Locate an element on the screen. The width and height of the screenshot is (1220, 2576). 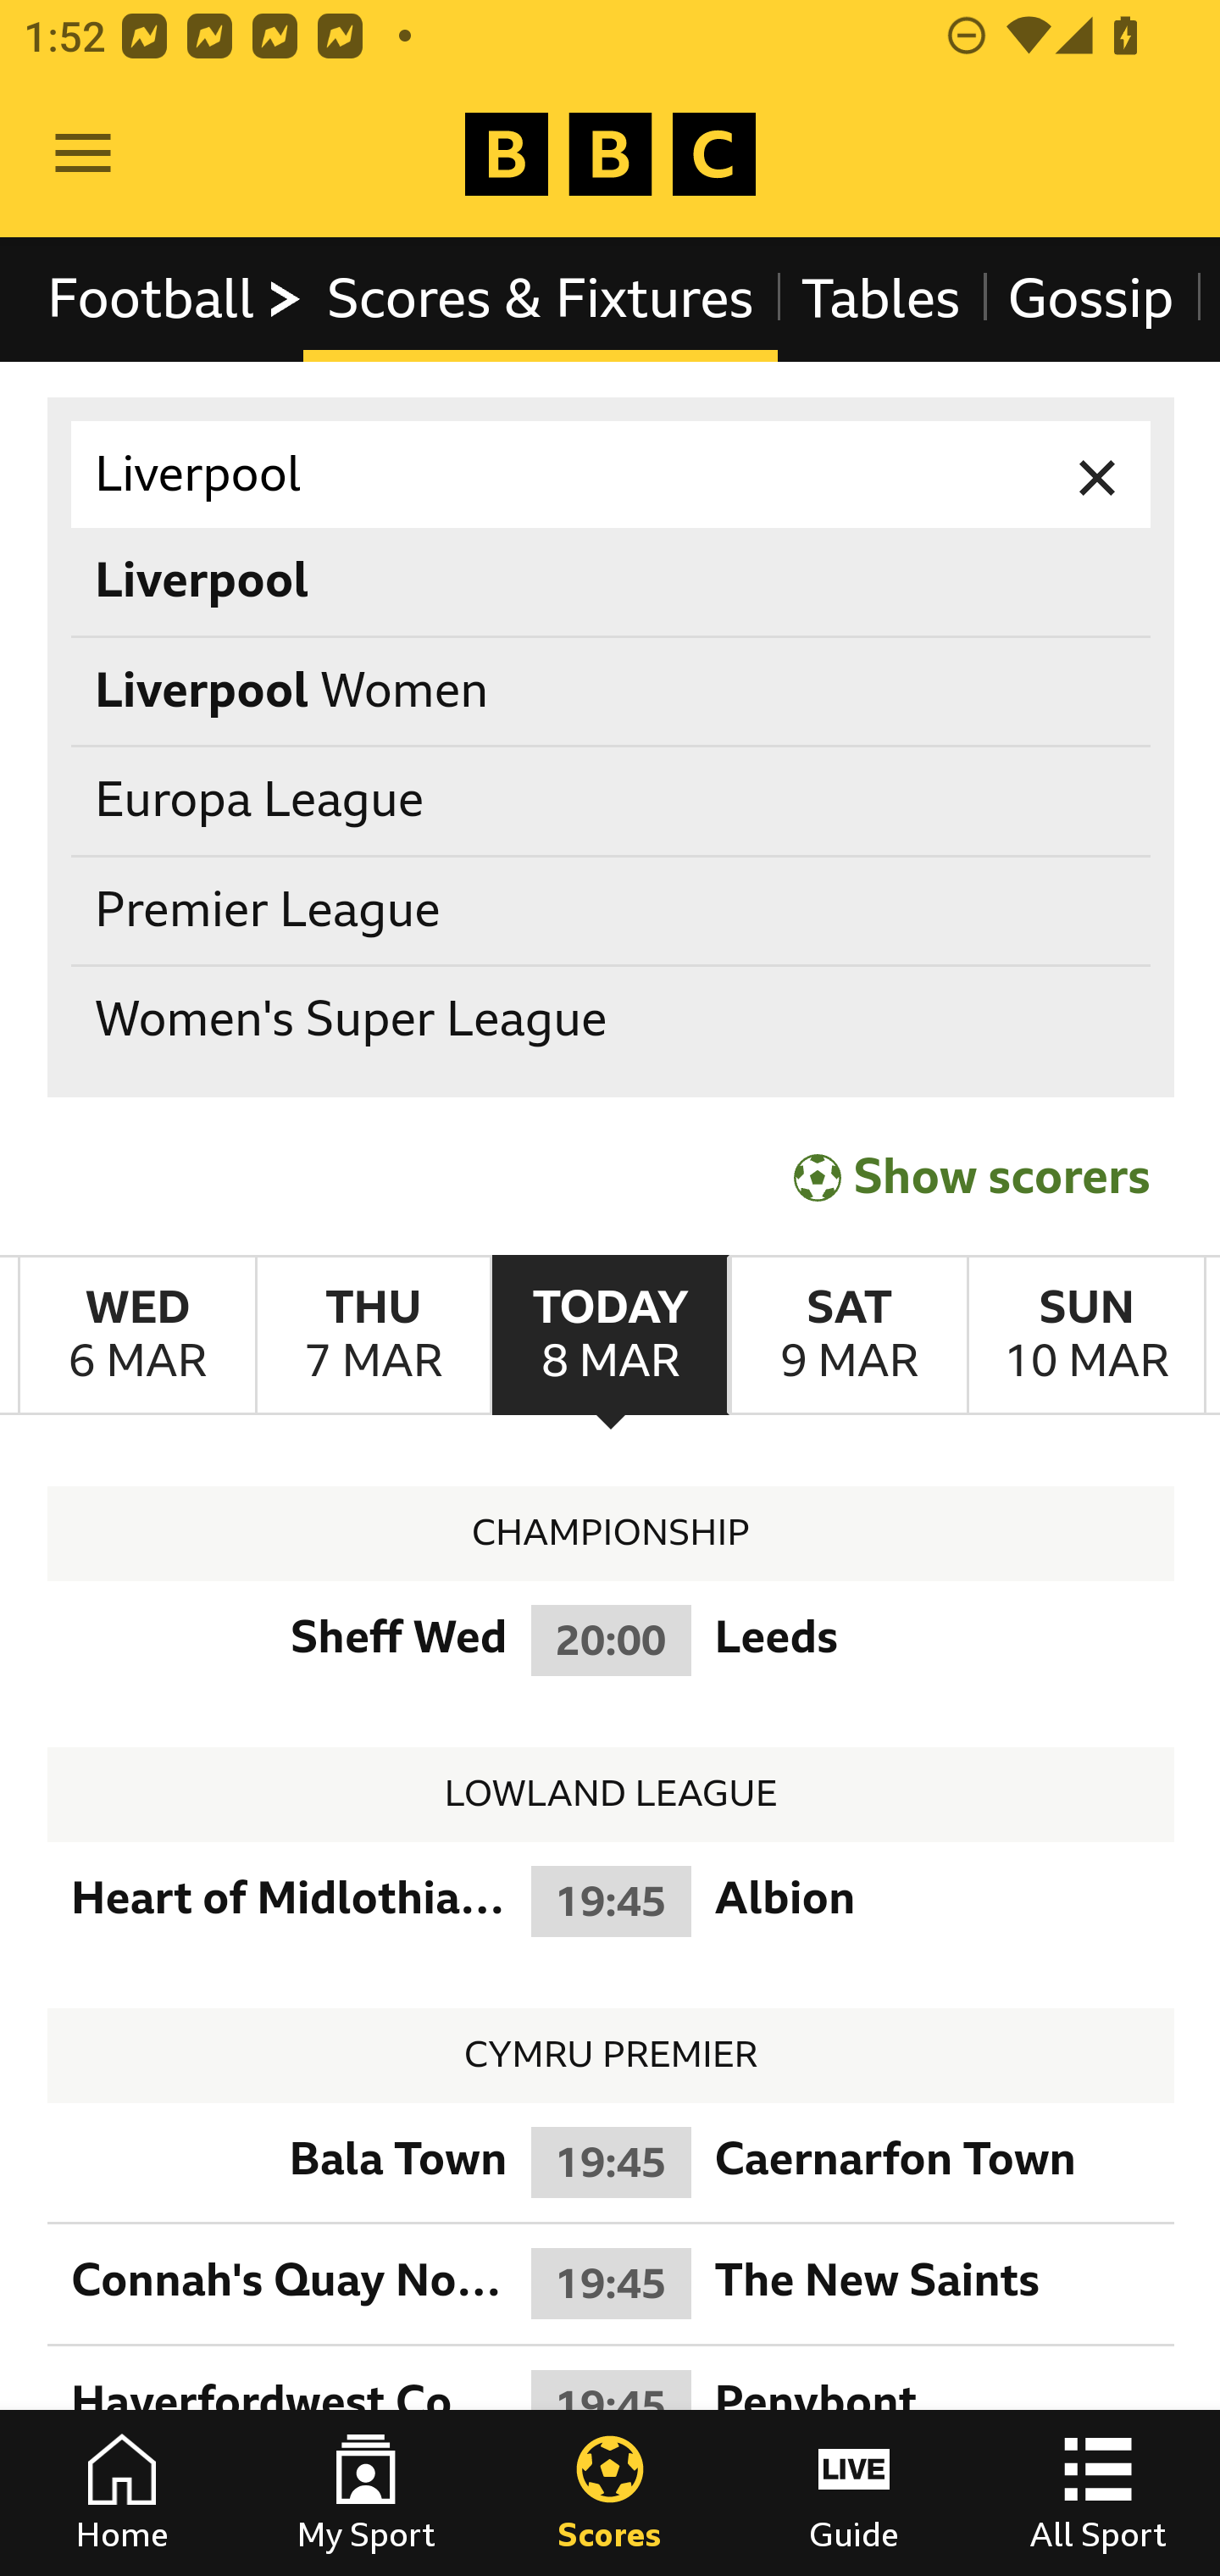
My Sport is located at coordinates (366, 2493).